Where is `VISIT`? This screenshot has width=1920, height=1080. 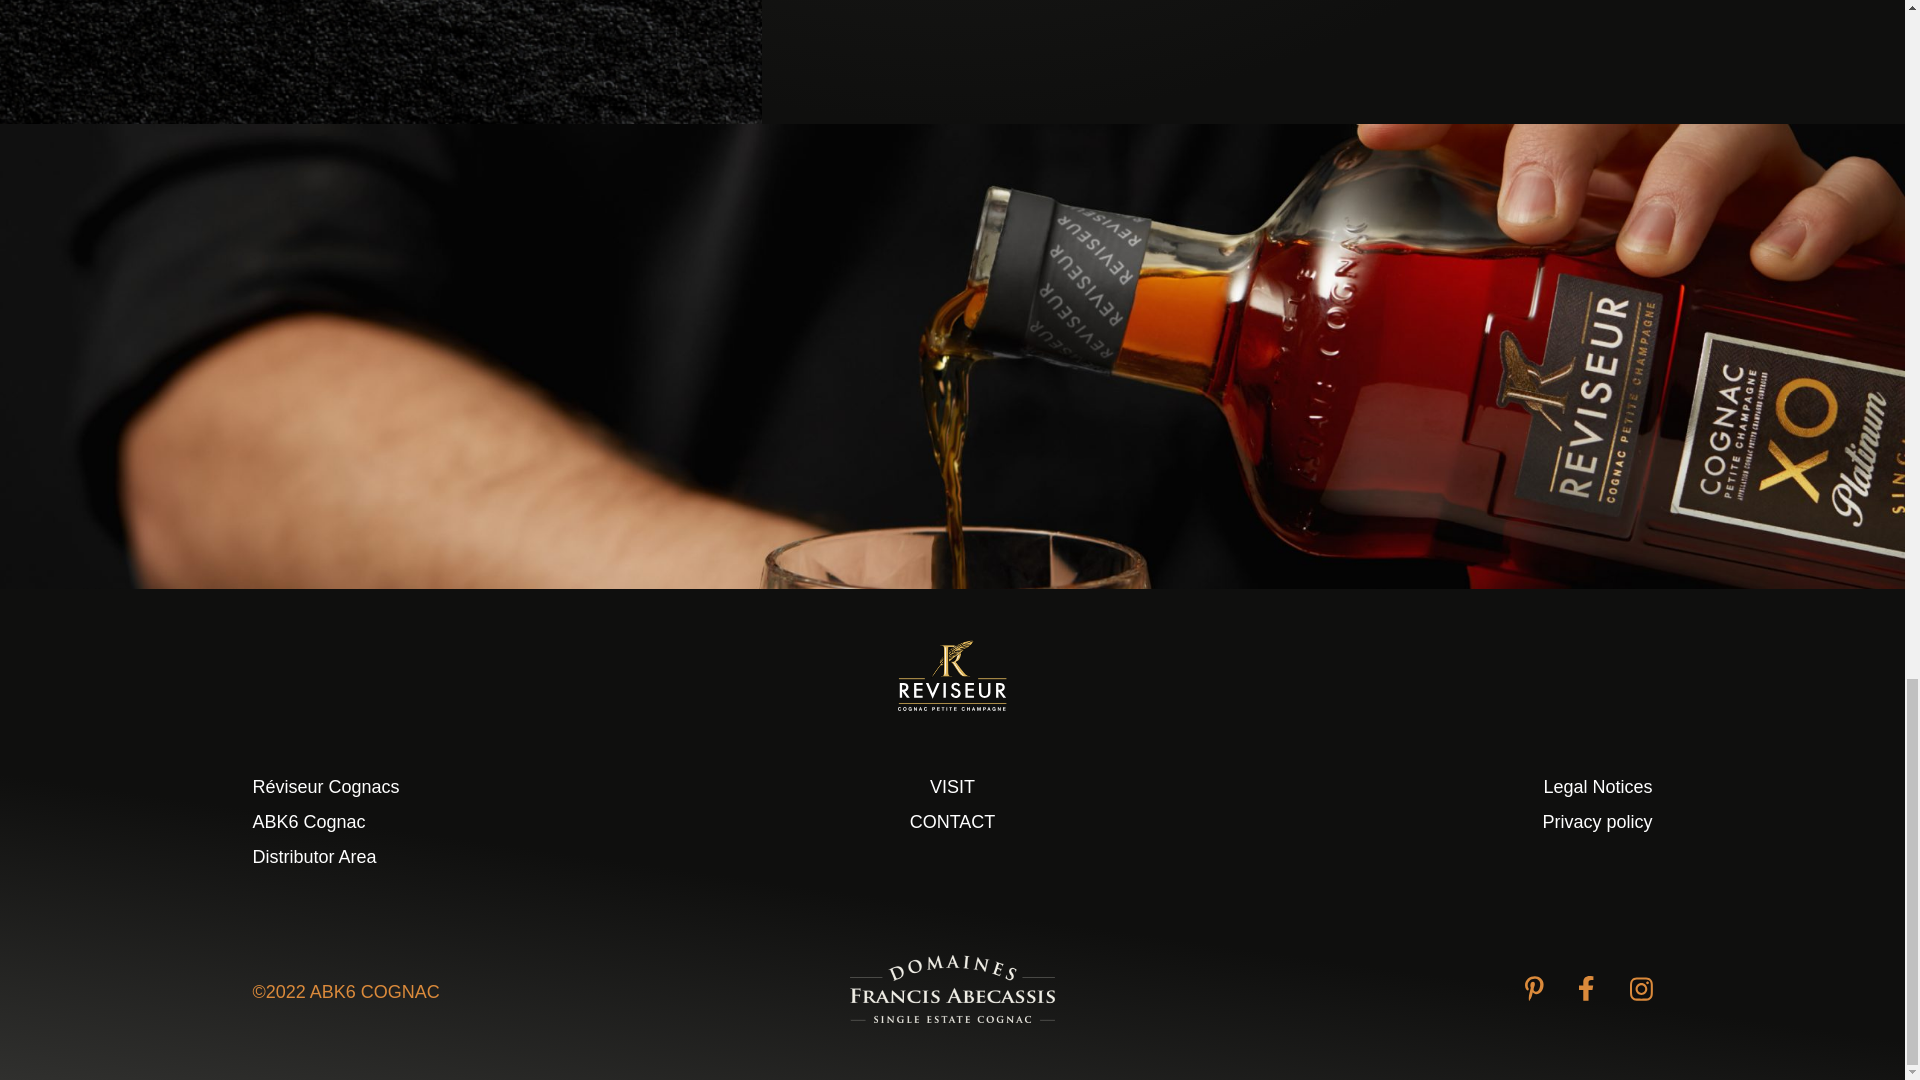
VISIT is located at coordinates (952, 786).